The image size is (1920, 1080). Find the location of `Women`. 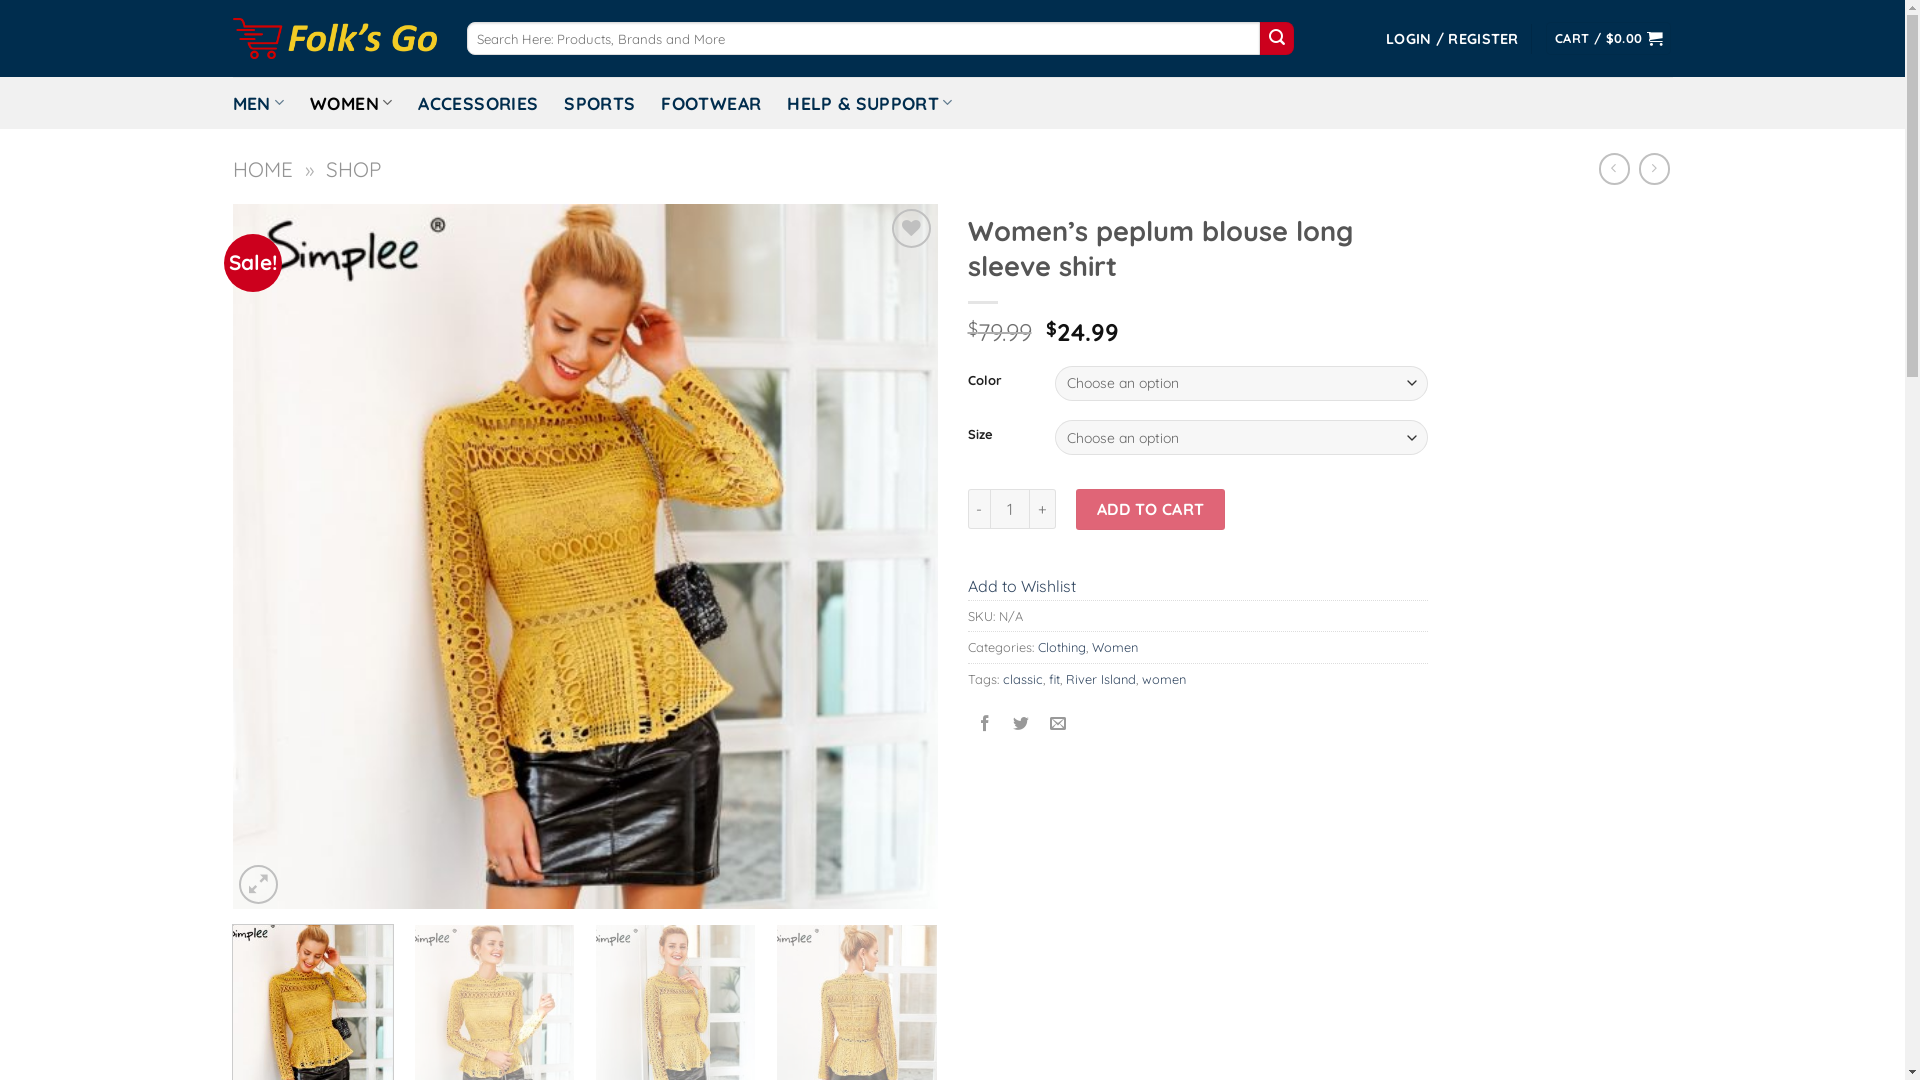

Women is located at coordinates (1115, 647).